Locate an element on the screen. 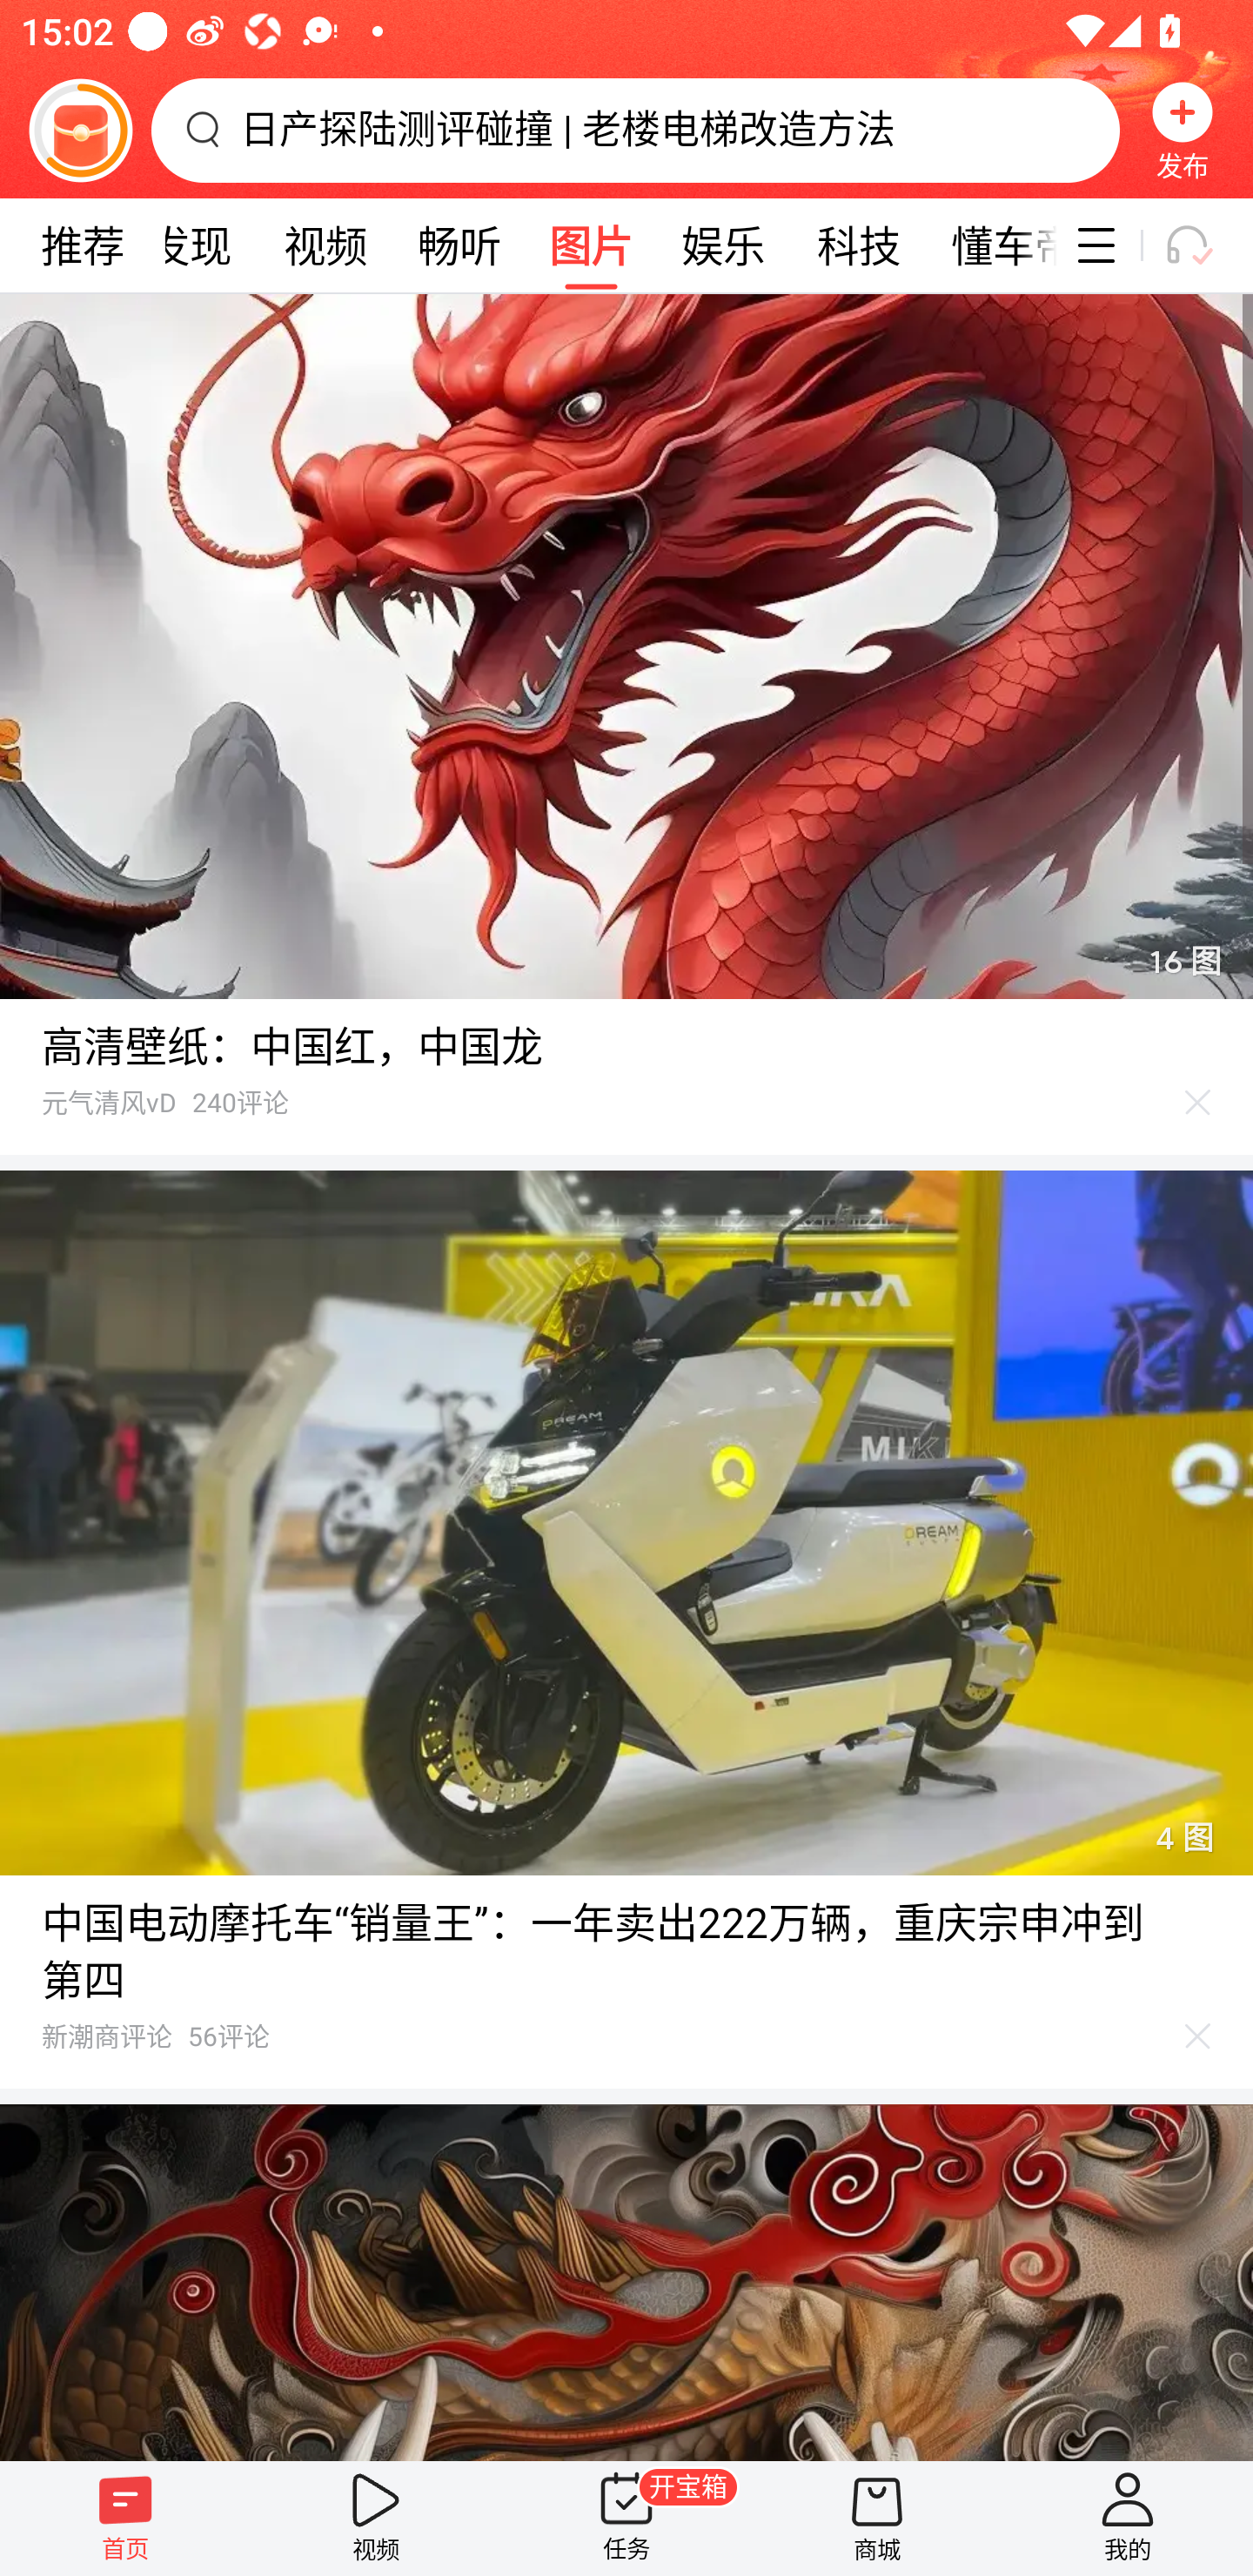 This screenshot has height=2576, width=1253. 发现 is located at coordinates (190, 245).